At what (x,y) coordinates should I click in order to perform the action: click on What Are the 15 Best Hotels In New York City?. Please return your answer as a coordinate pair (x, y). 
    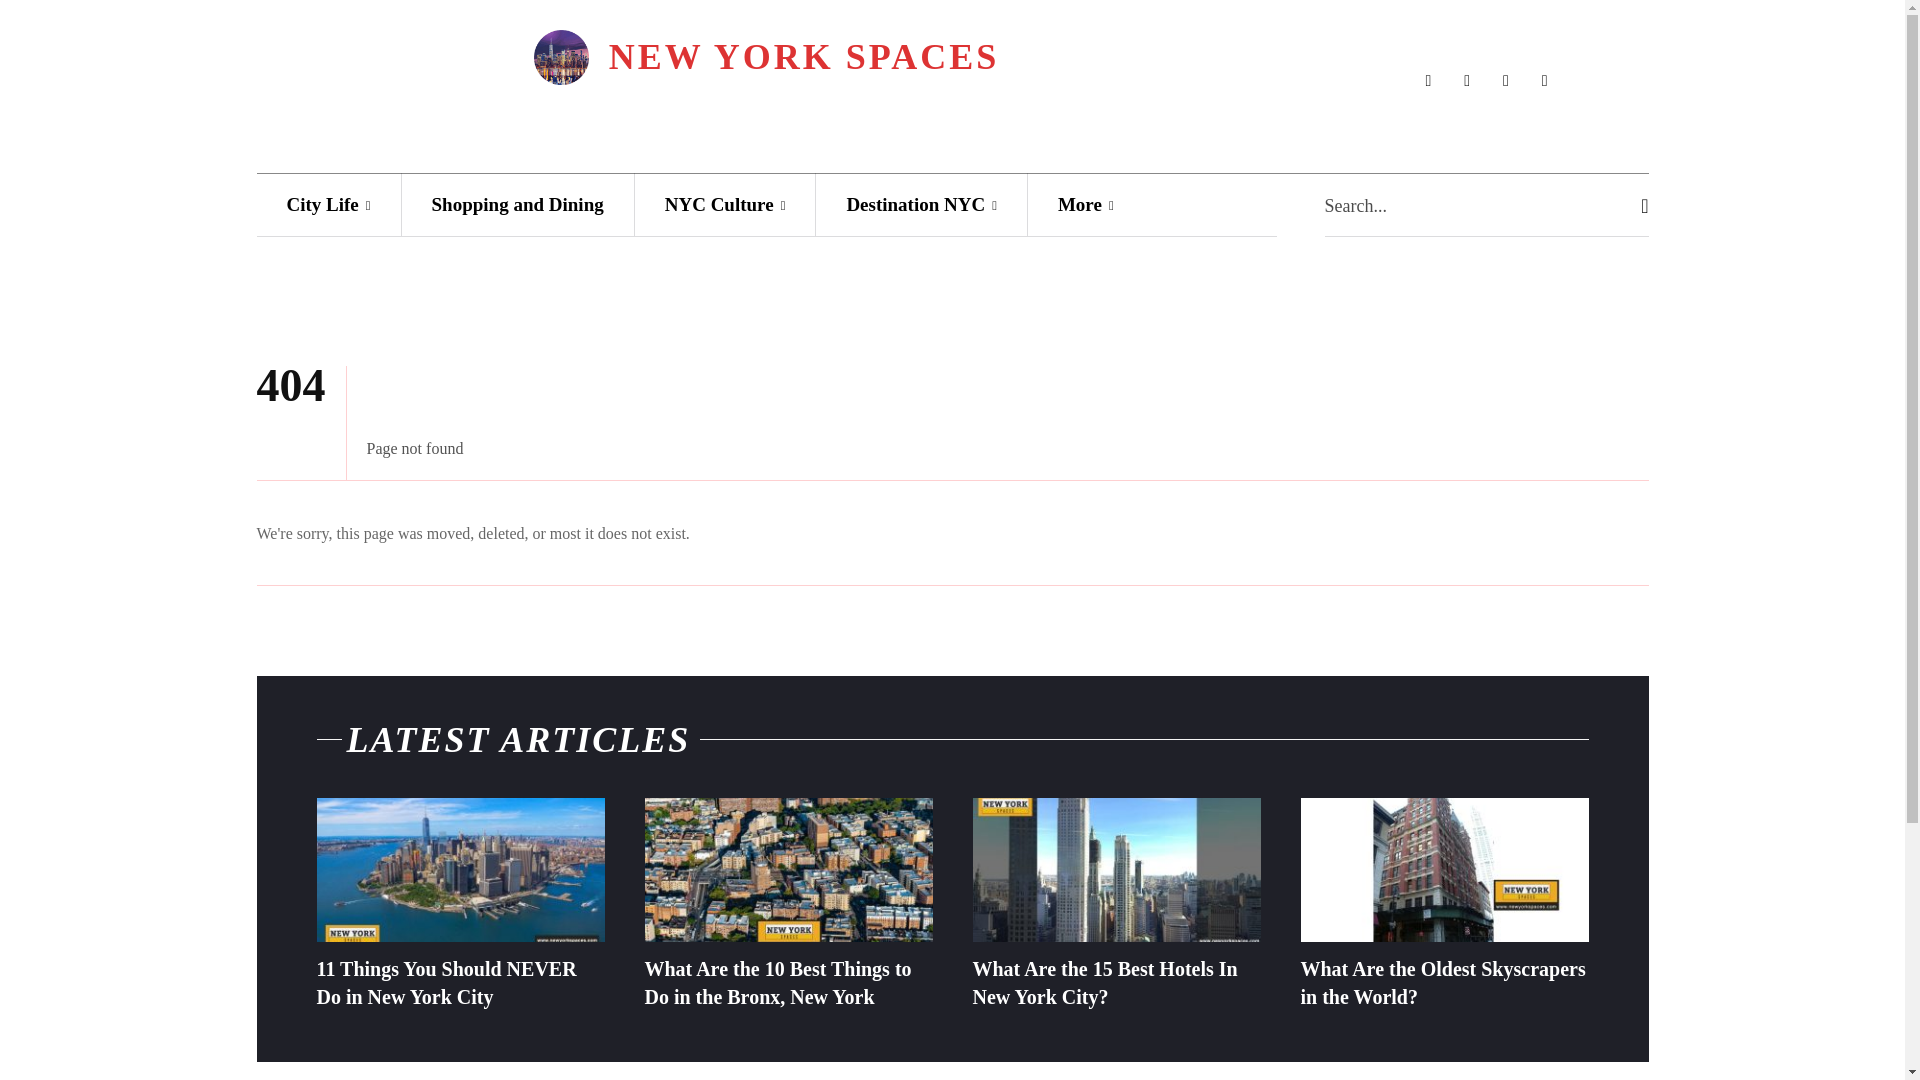
    Looking at the image, I should click on (1115, 870).